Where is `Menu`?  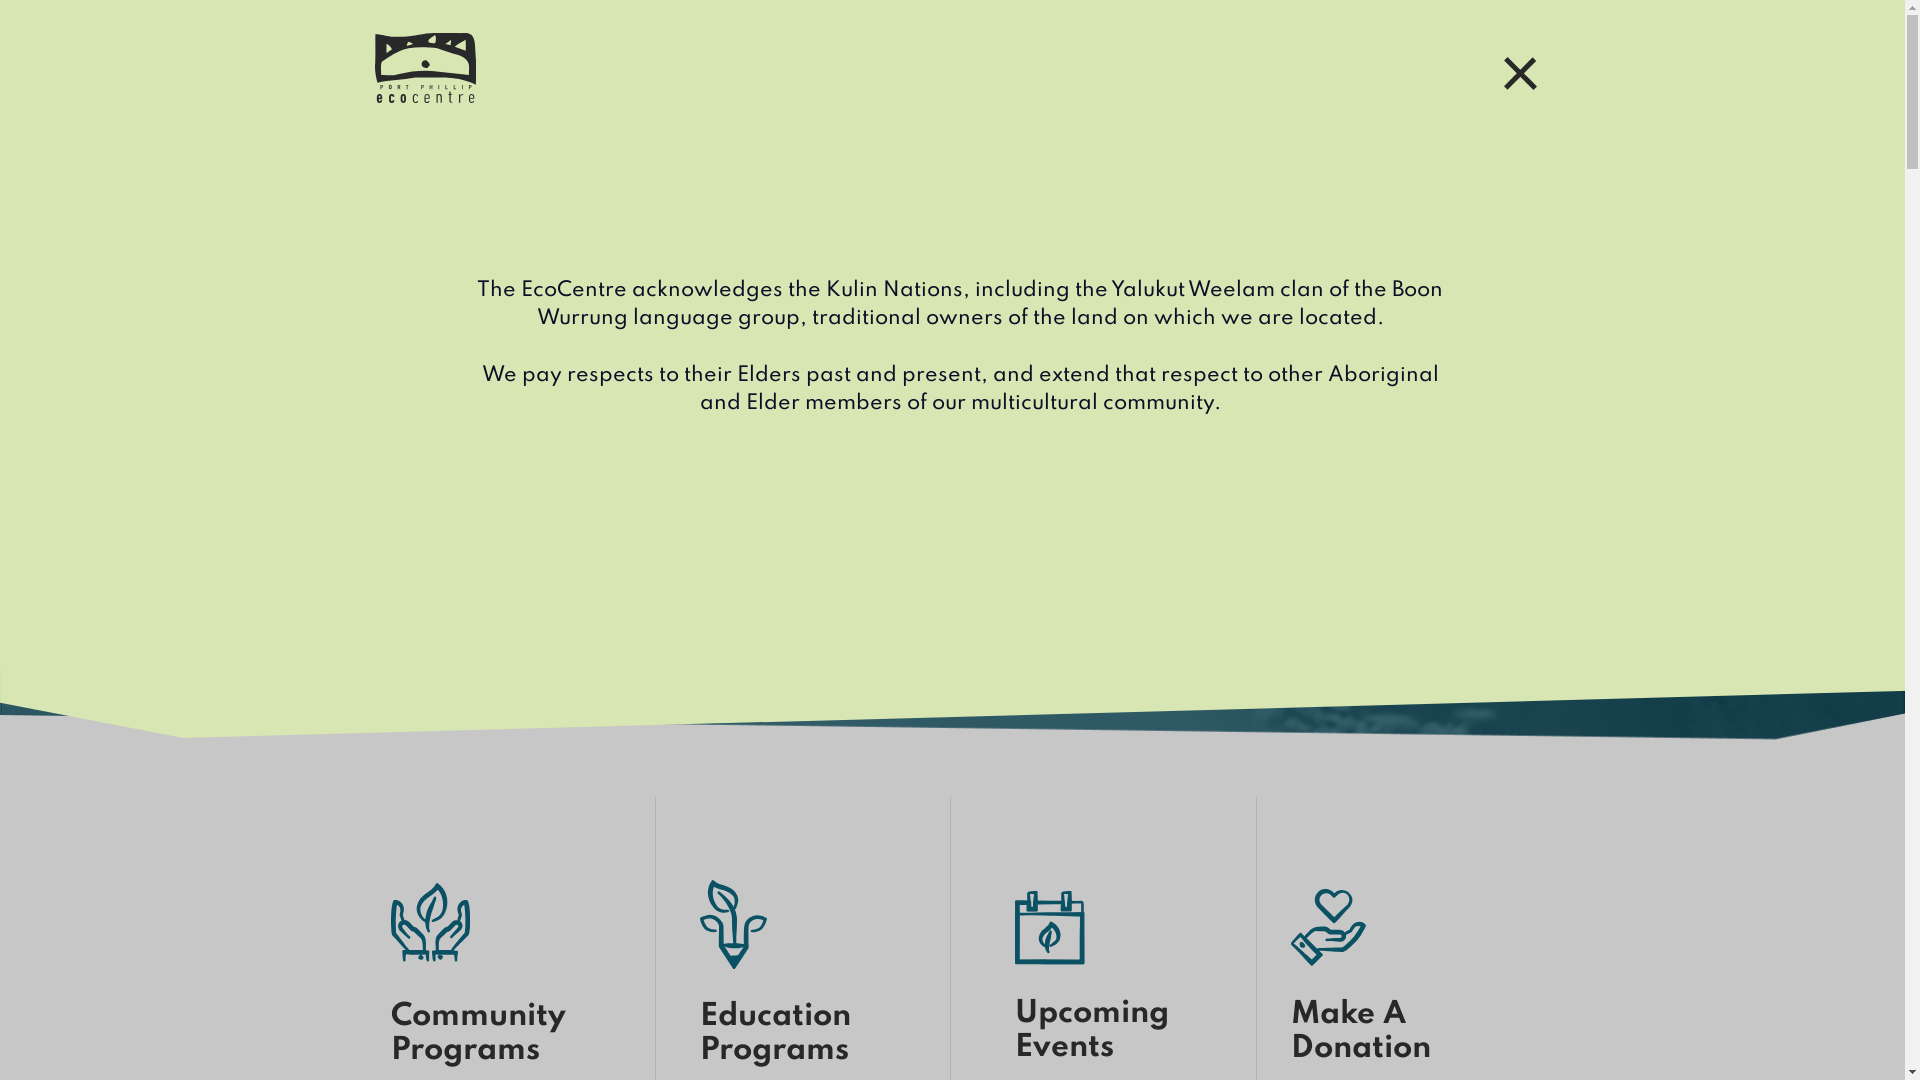 Menu is located at coordinates (1510, 68).